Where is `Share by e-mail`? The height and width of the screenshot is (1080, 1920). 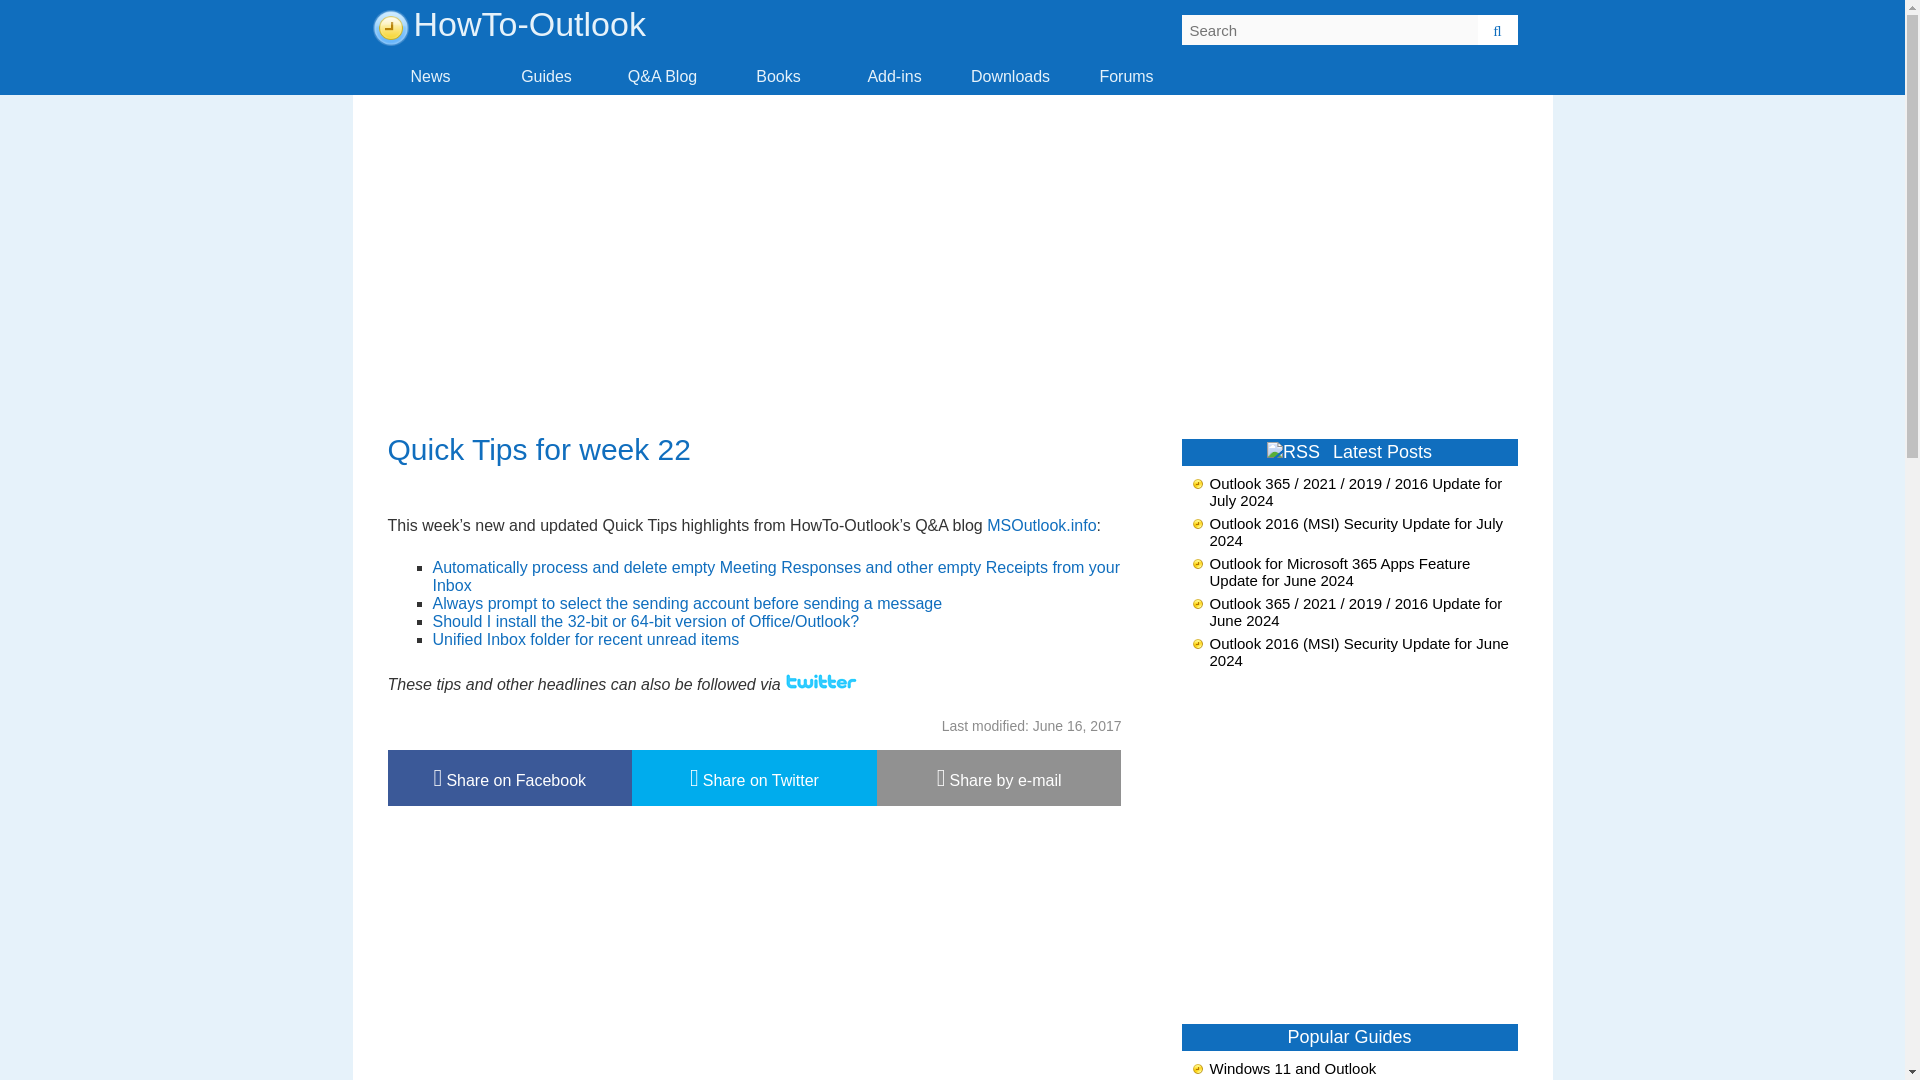
Share by e-mail is located at coordinates (999, 777).